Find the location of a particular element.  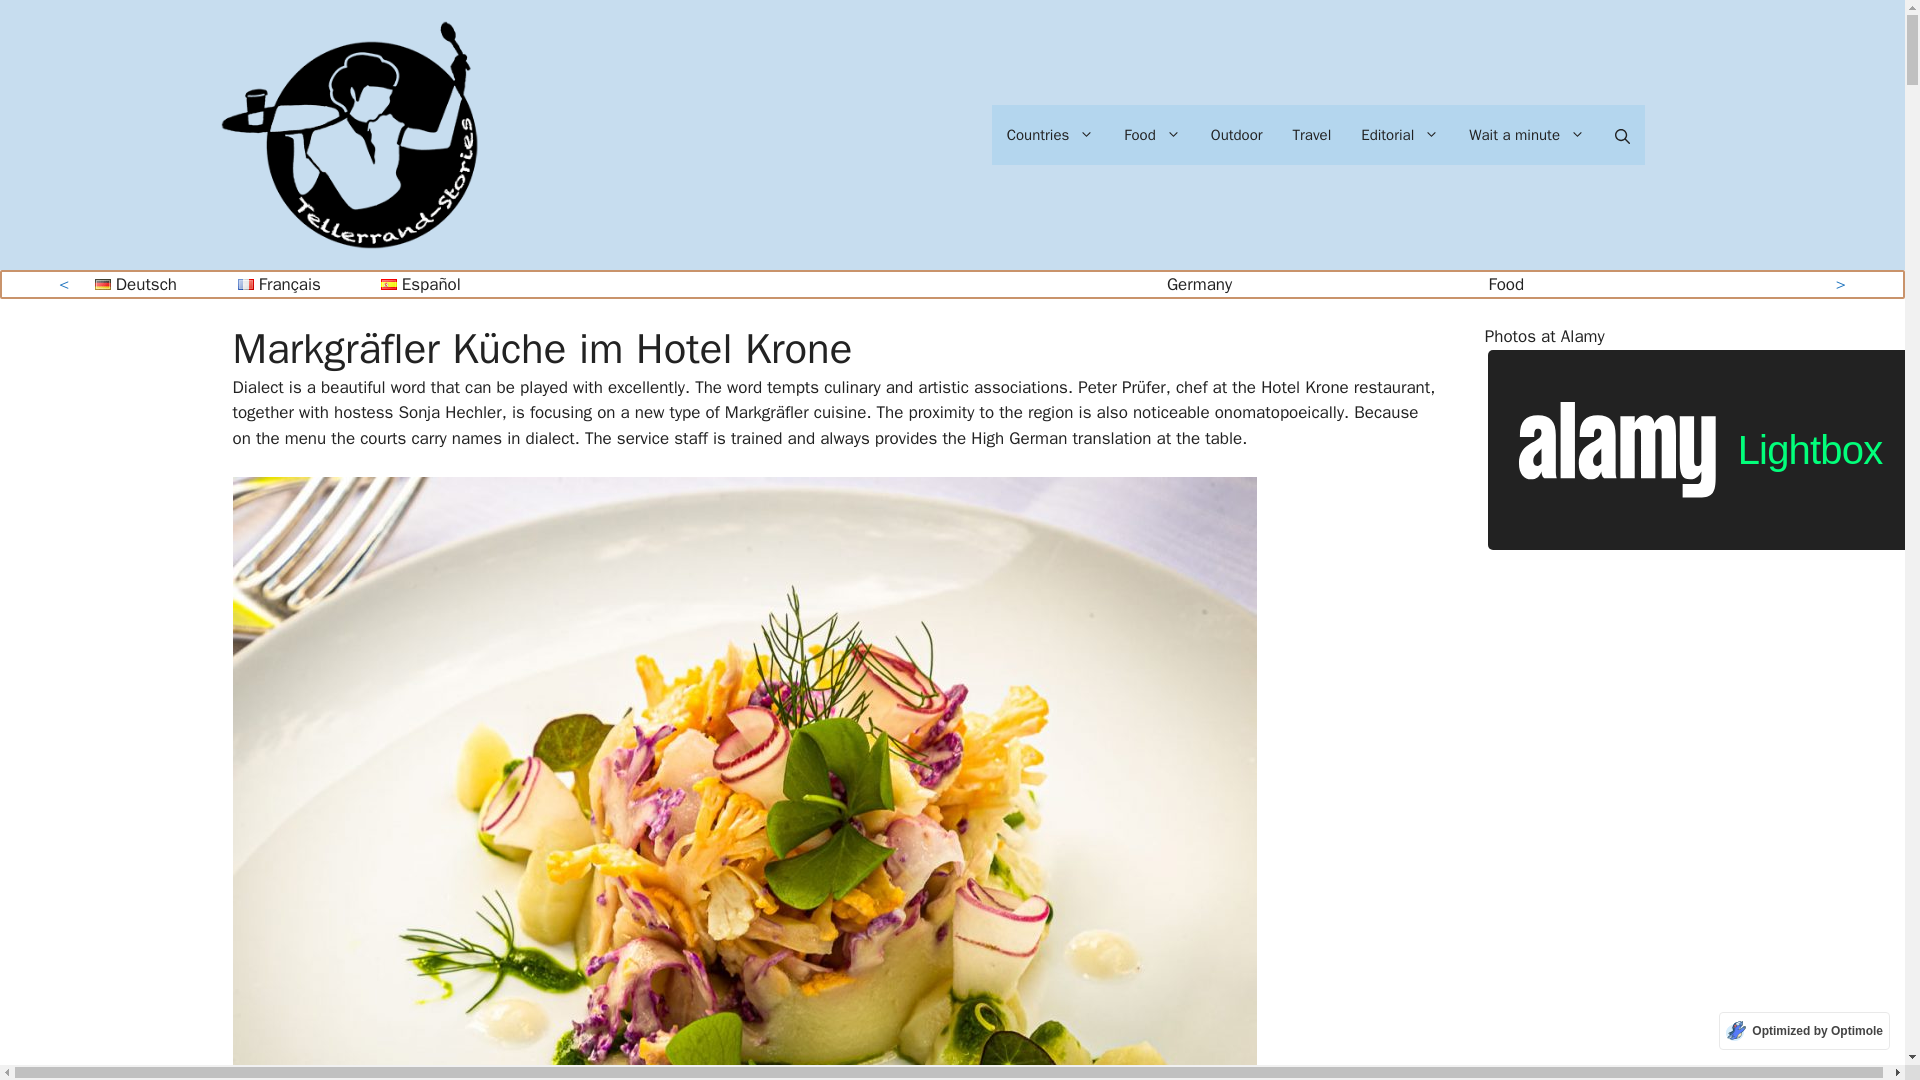

Outdoor is located at coordinates (1237, 134).